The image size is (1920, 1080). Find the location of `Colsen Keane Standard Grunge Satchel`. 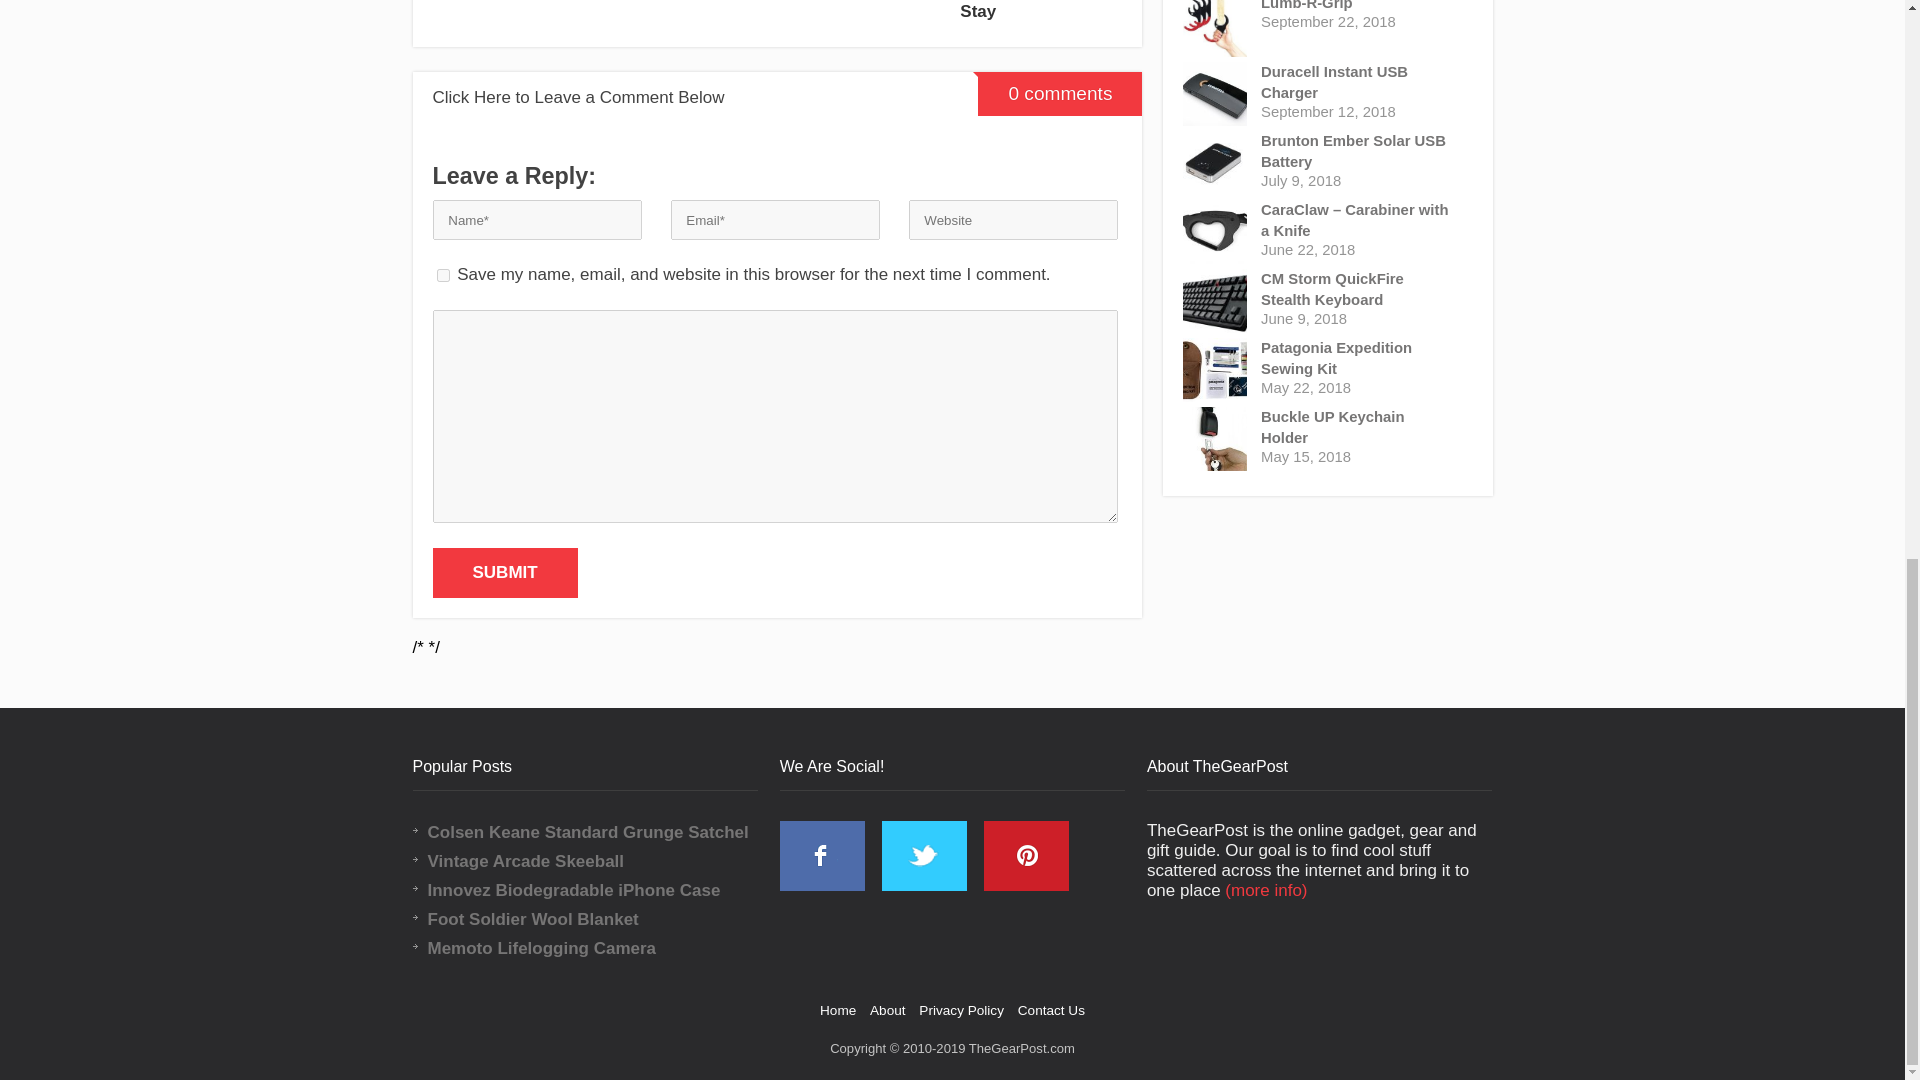

Colsen Keane Standard Grunge Satchel is located at coordinates (600, 832).